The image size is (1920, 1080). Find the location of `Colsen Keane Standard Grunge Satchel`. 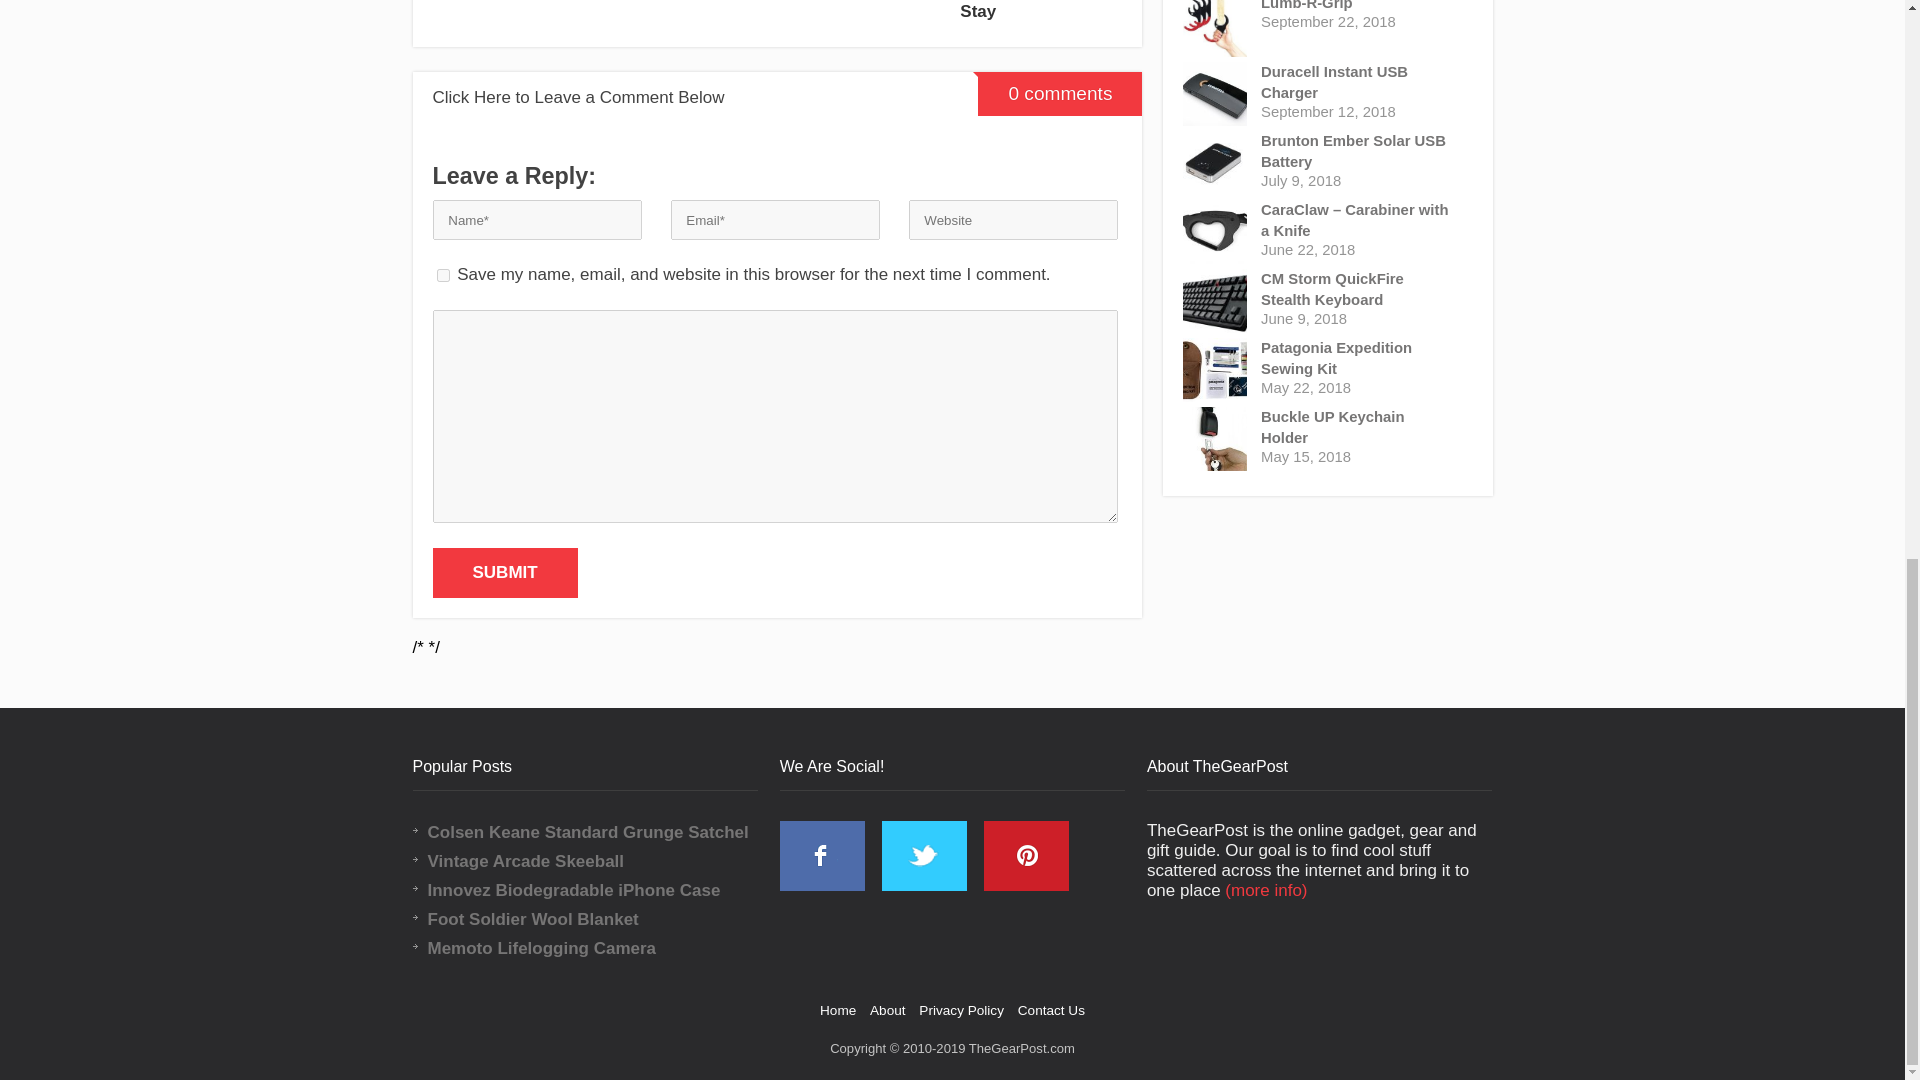

Colsen Keane Standard Grunge Satchel is located at coordinates (600, 832).